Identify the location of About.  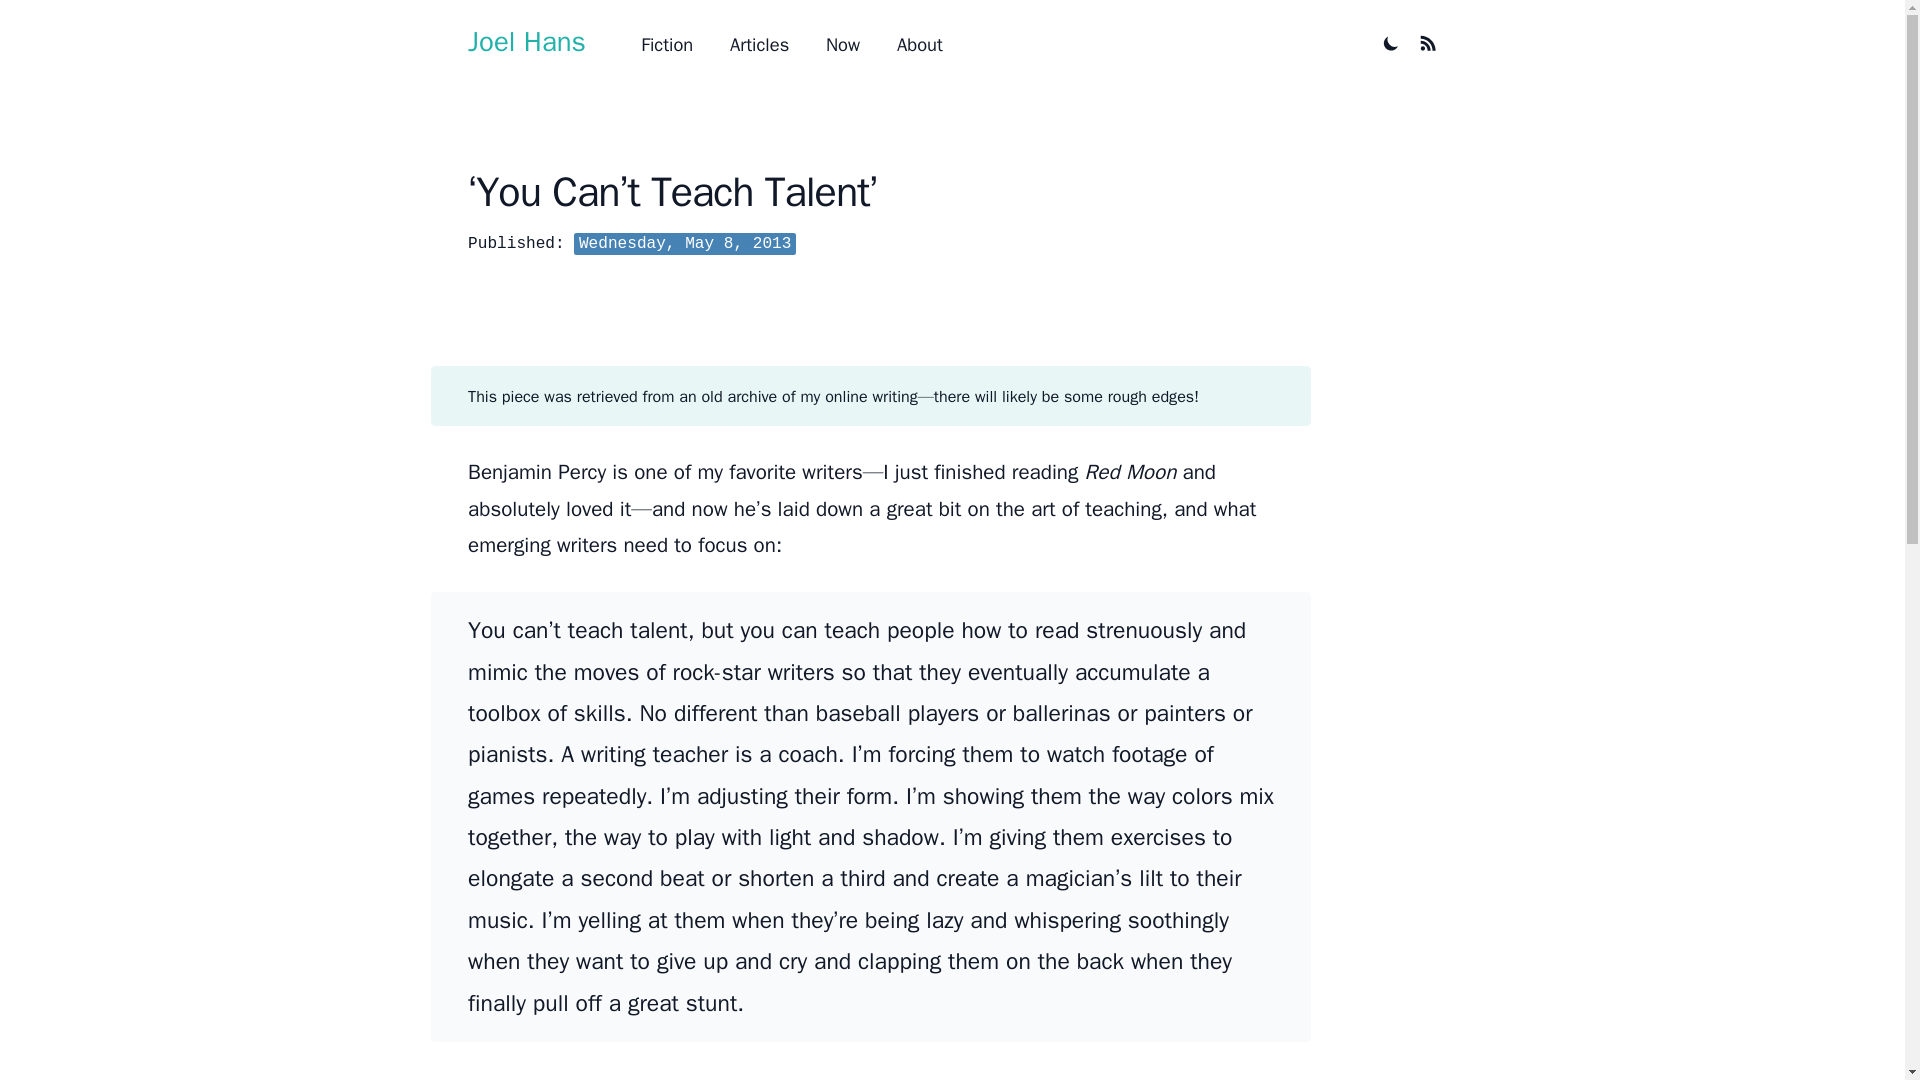
(919, 44).